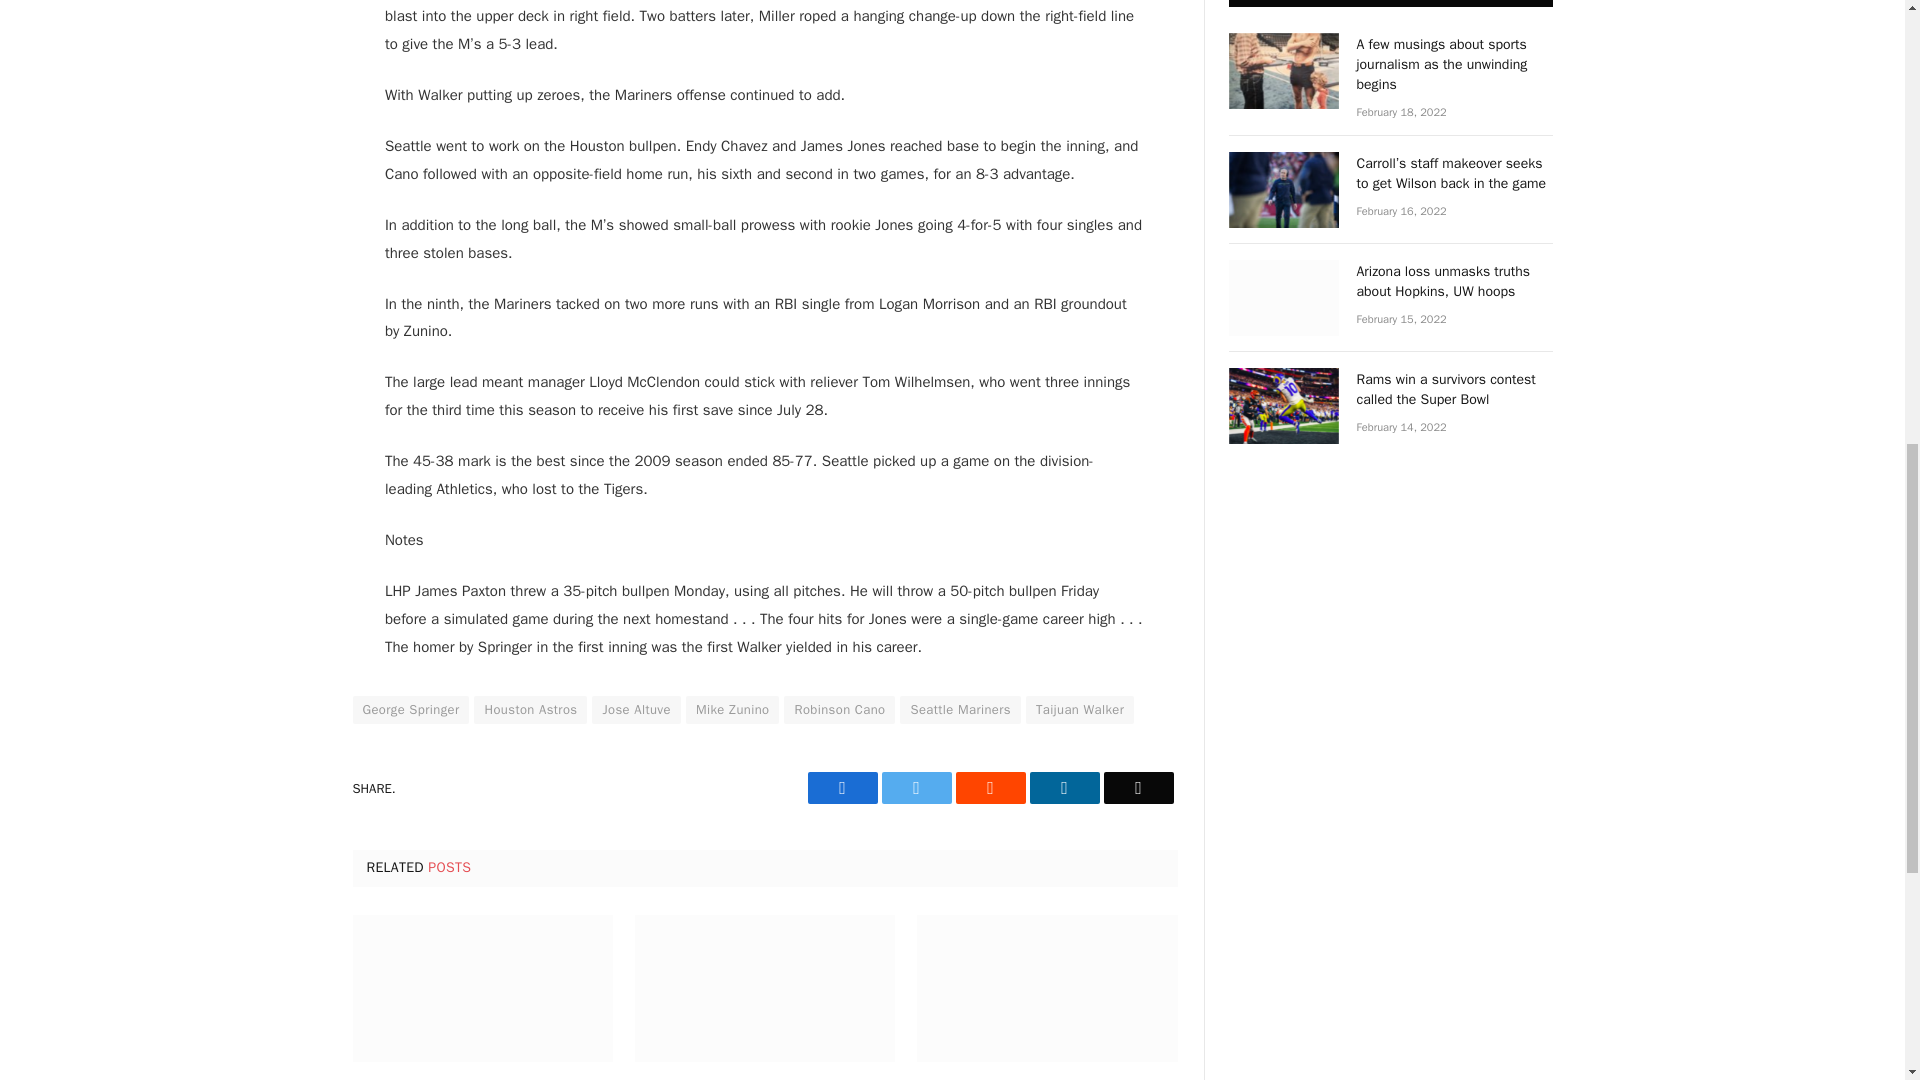  Describe the element at coordinates (410, 709) in the screenshot. I see `George Springer` at that location.